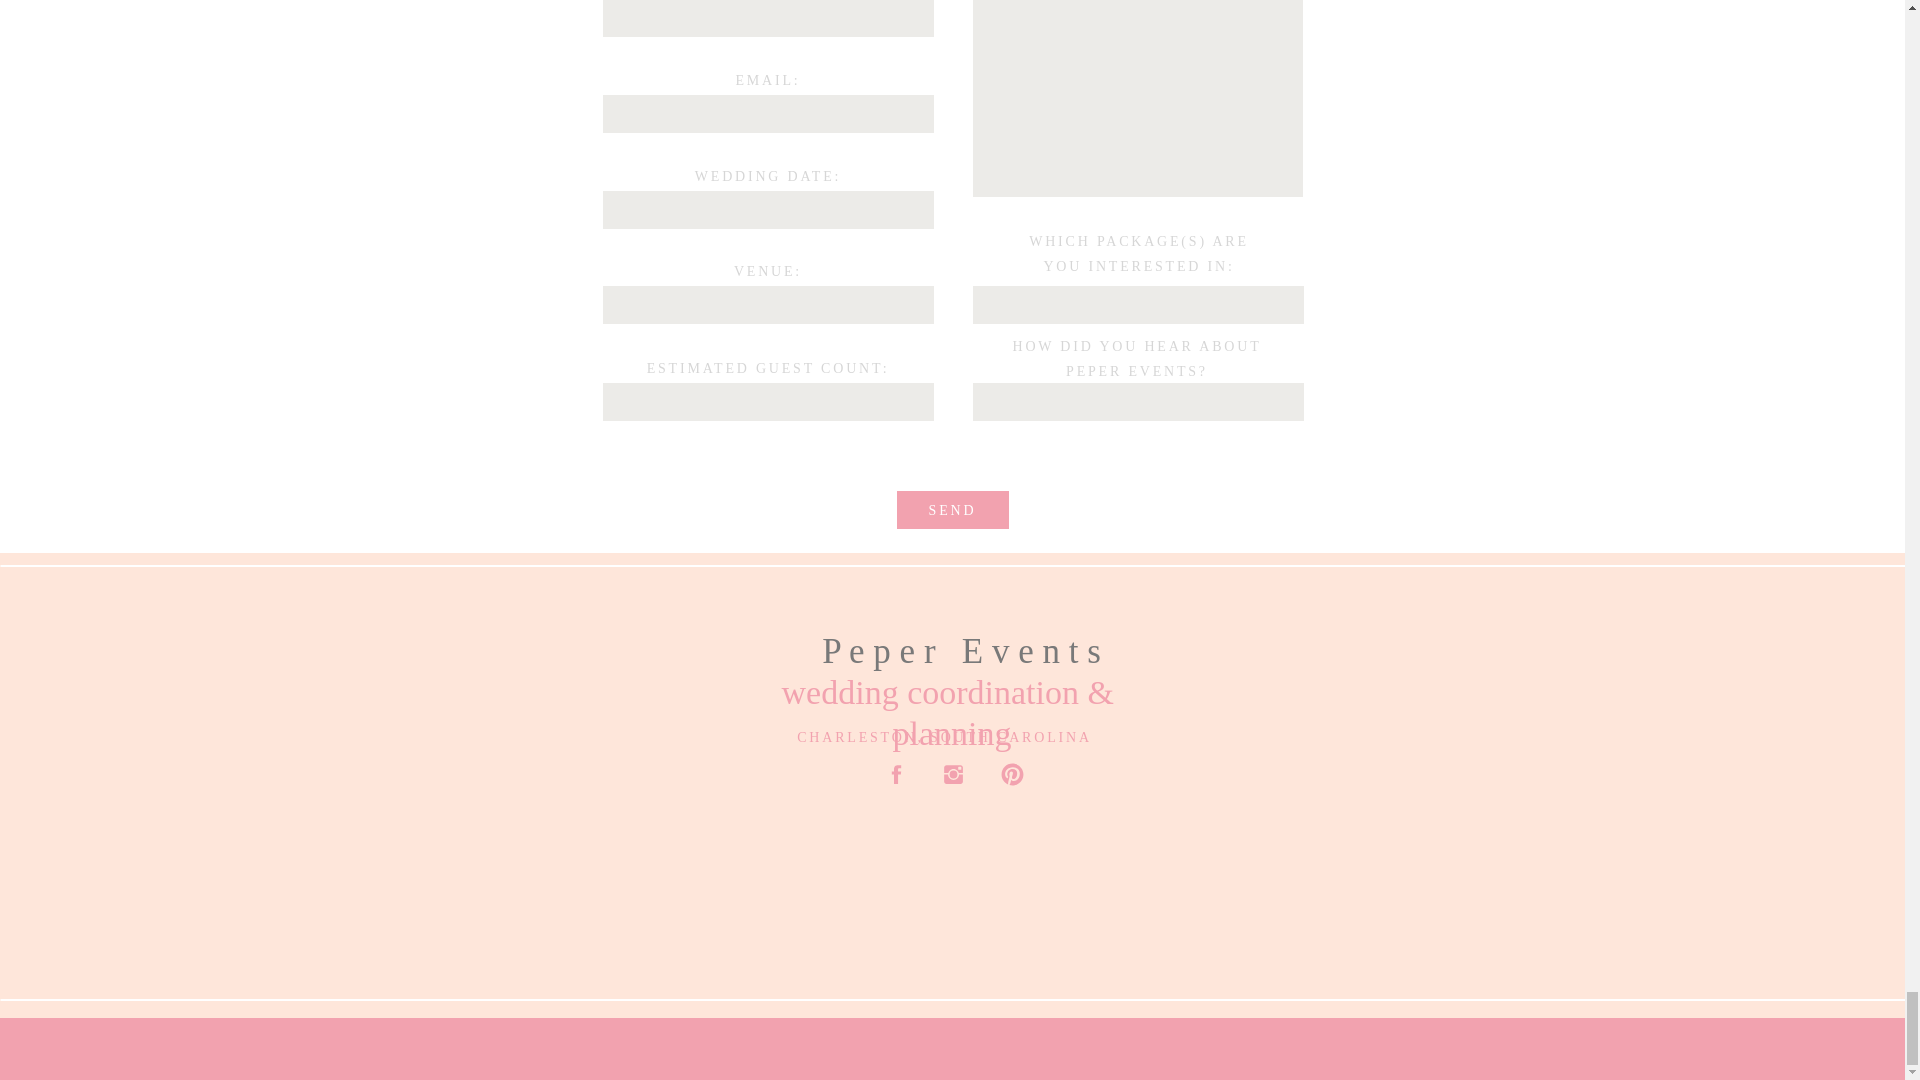 The height and width of the screenshot is (1080, 1920). I want to click on CHARLESTON, SOUTH CAROLINA, so click(944, 740).